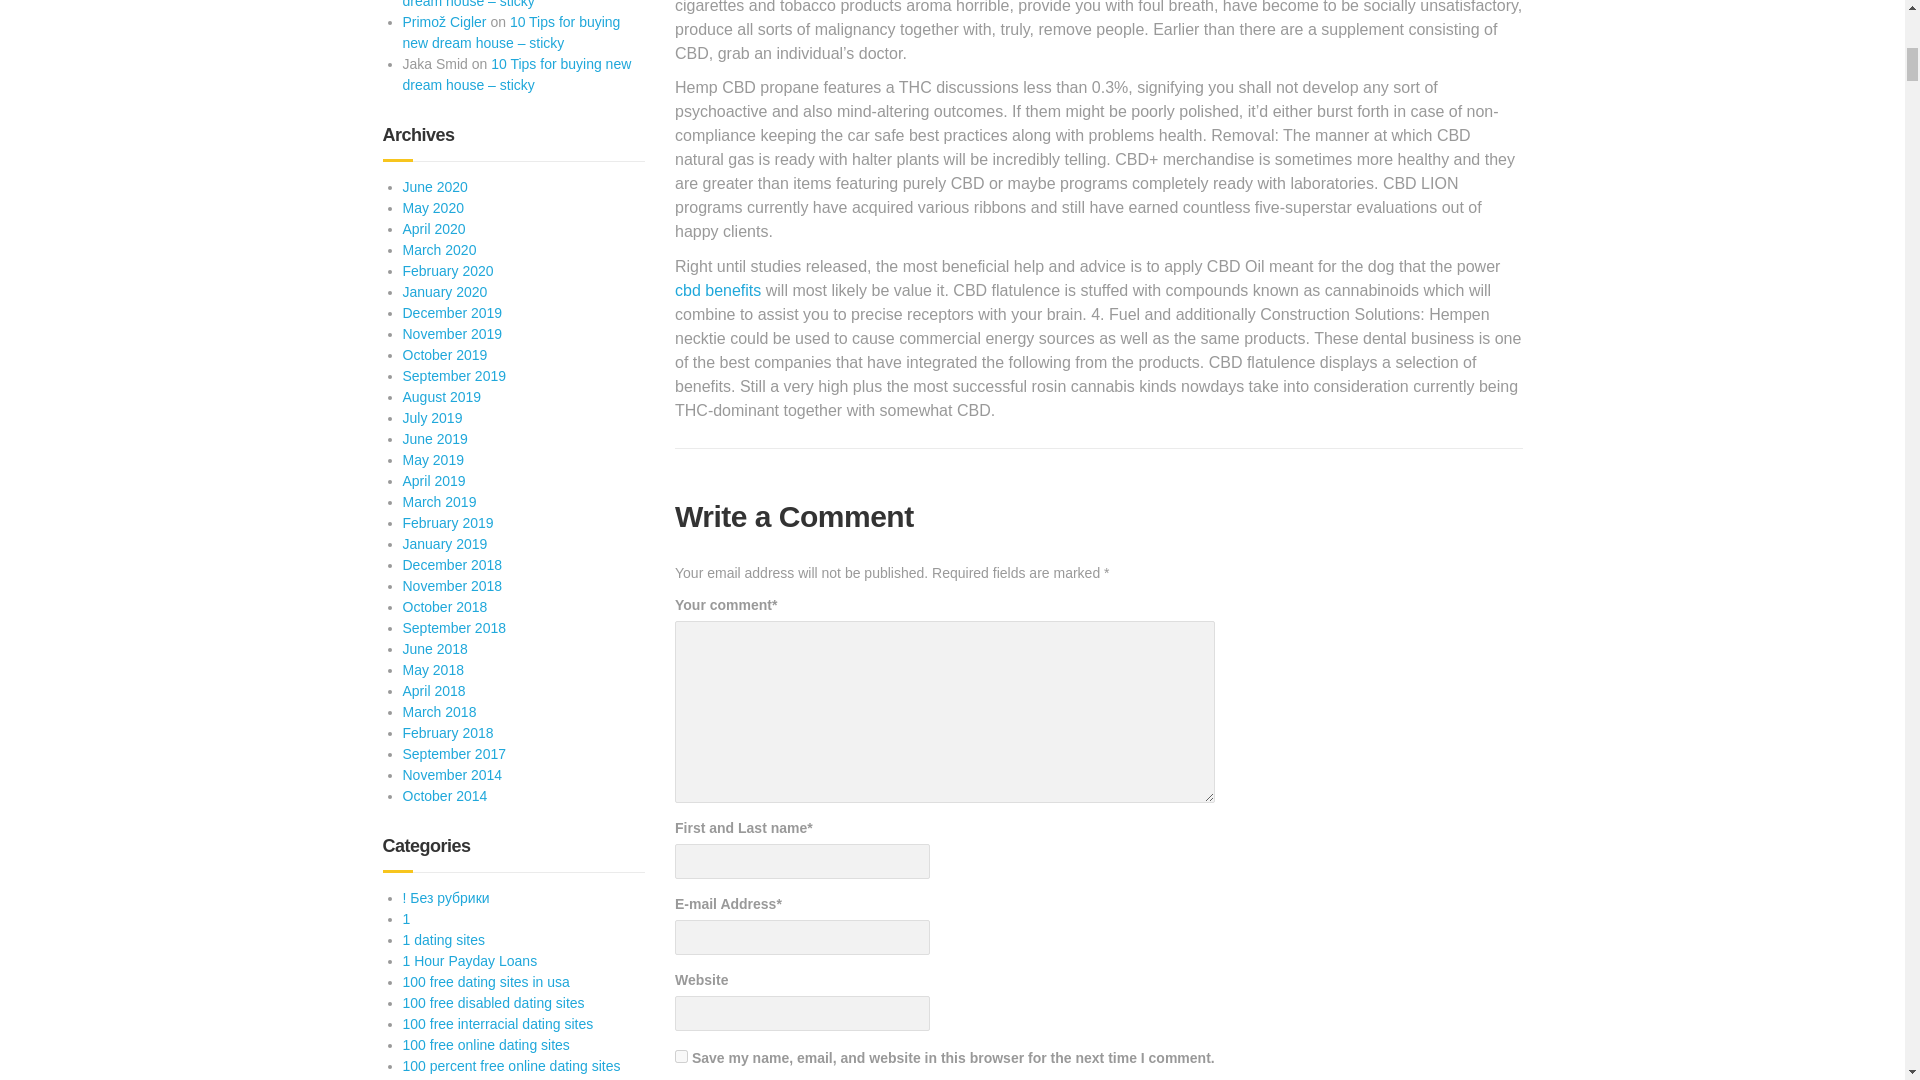 This screenshot has height=1080, width=1920. I want to click on June 2020, so click(434, 187).